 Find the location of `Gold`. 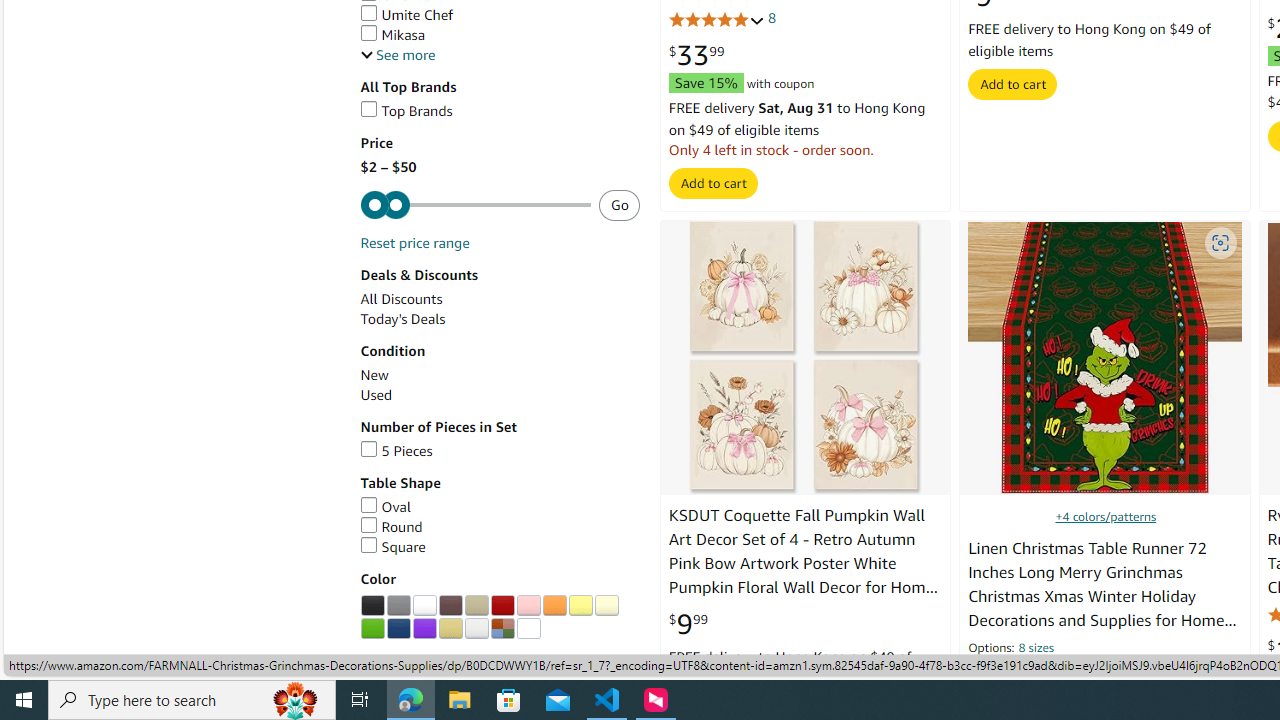

Gold is located at coordinates (450, 628).